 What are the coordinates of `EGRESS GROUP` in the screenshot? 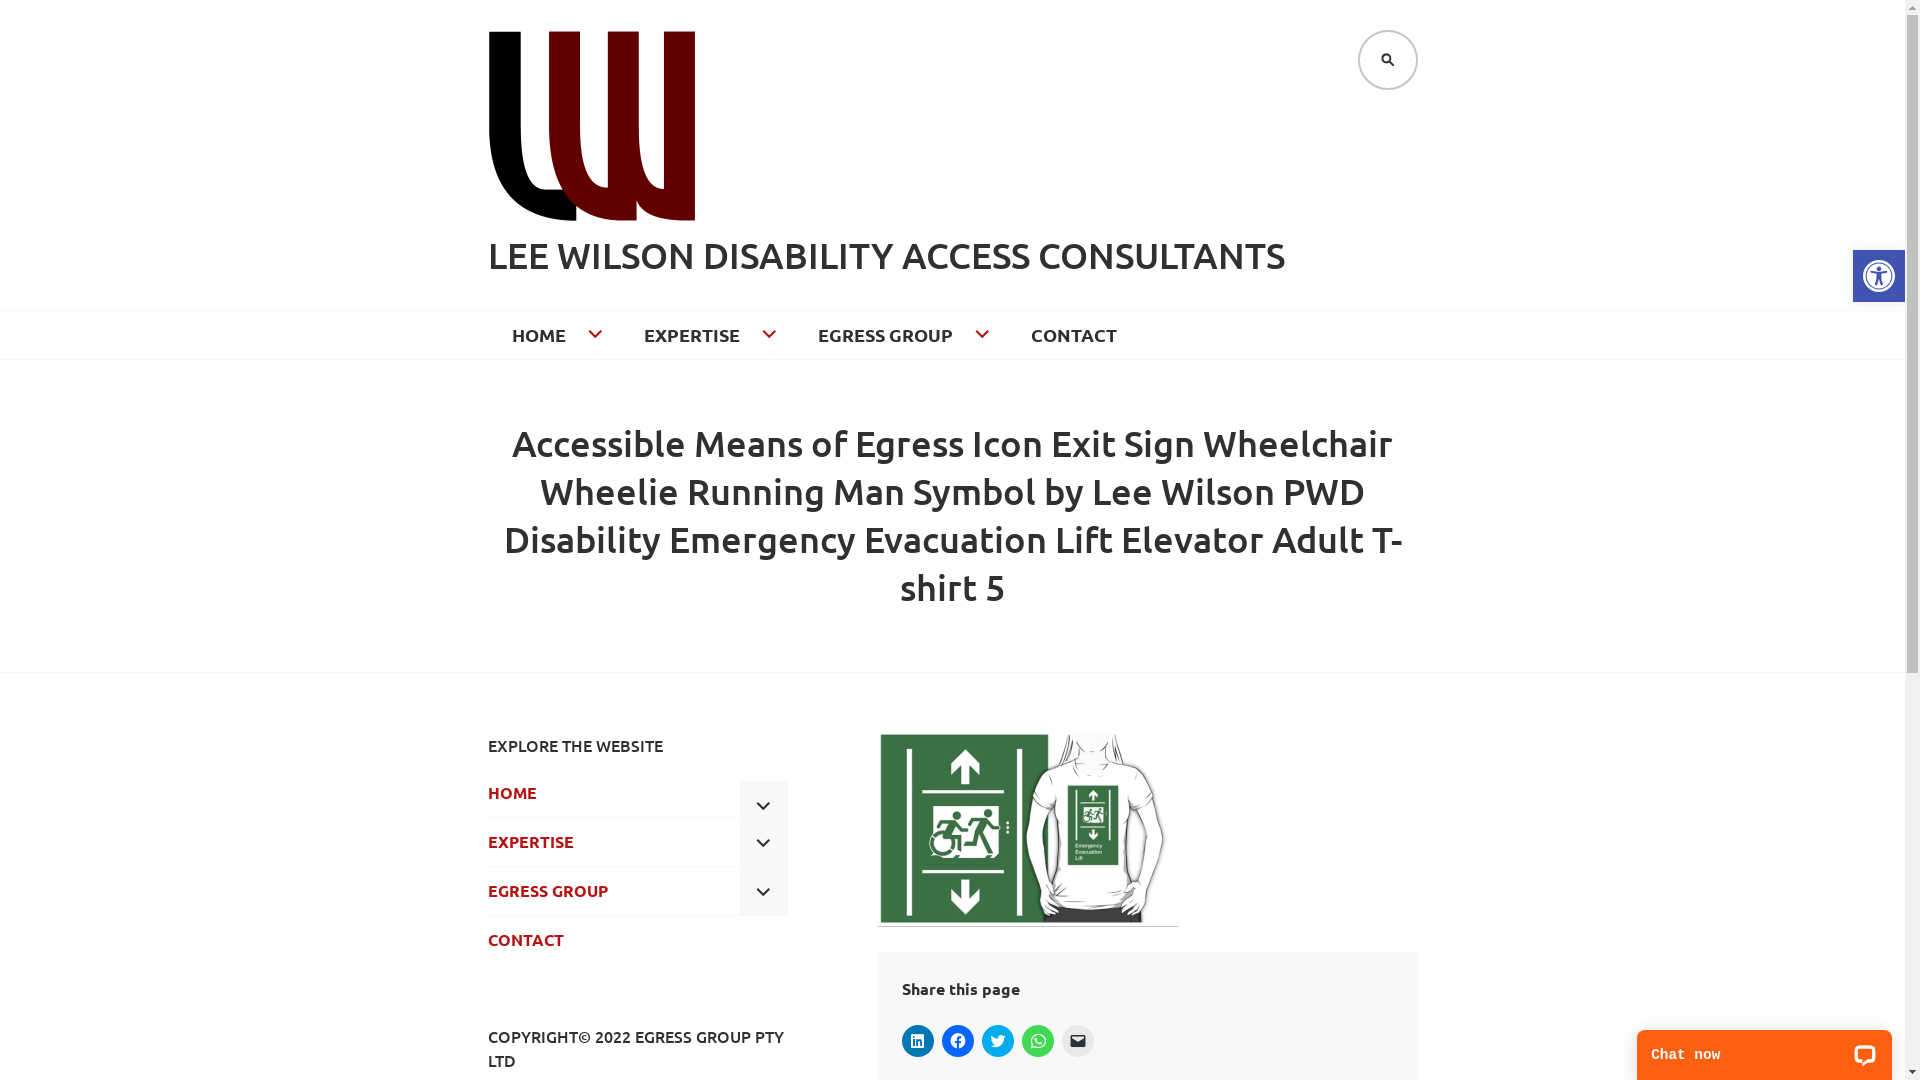 It's located at (900, 335).